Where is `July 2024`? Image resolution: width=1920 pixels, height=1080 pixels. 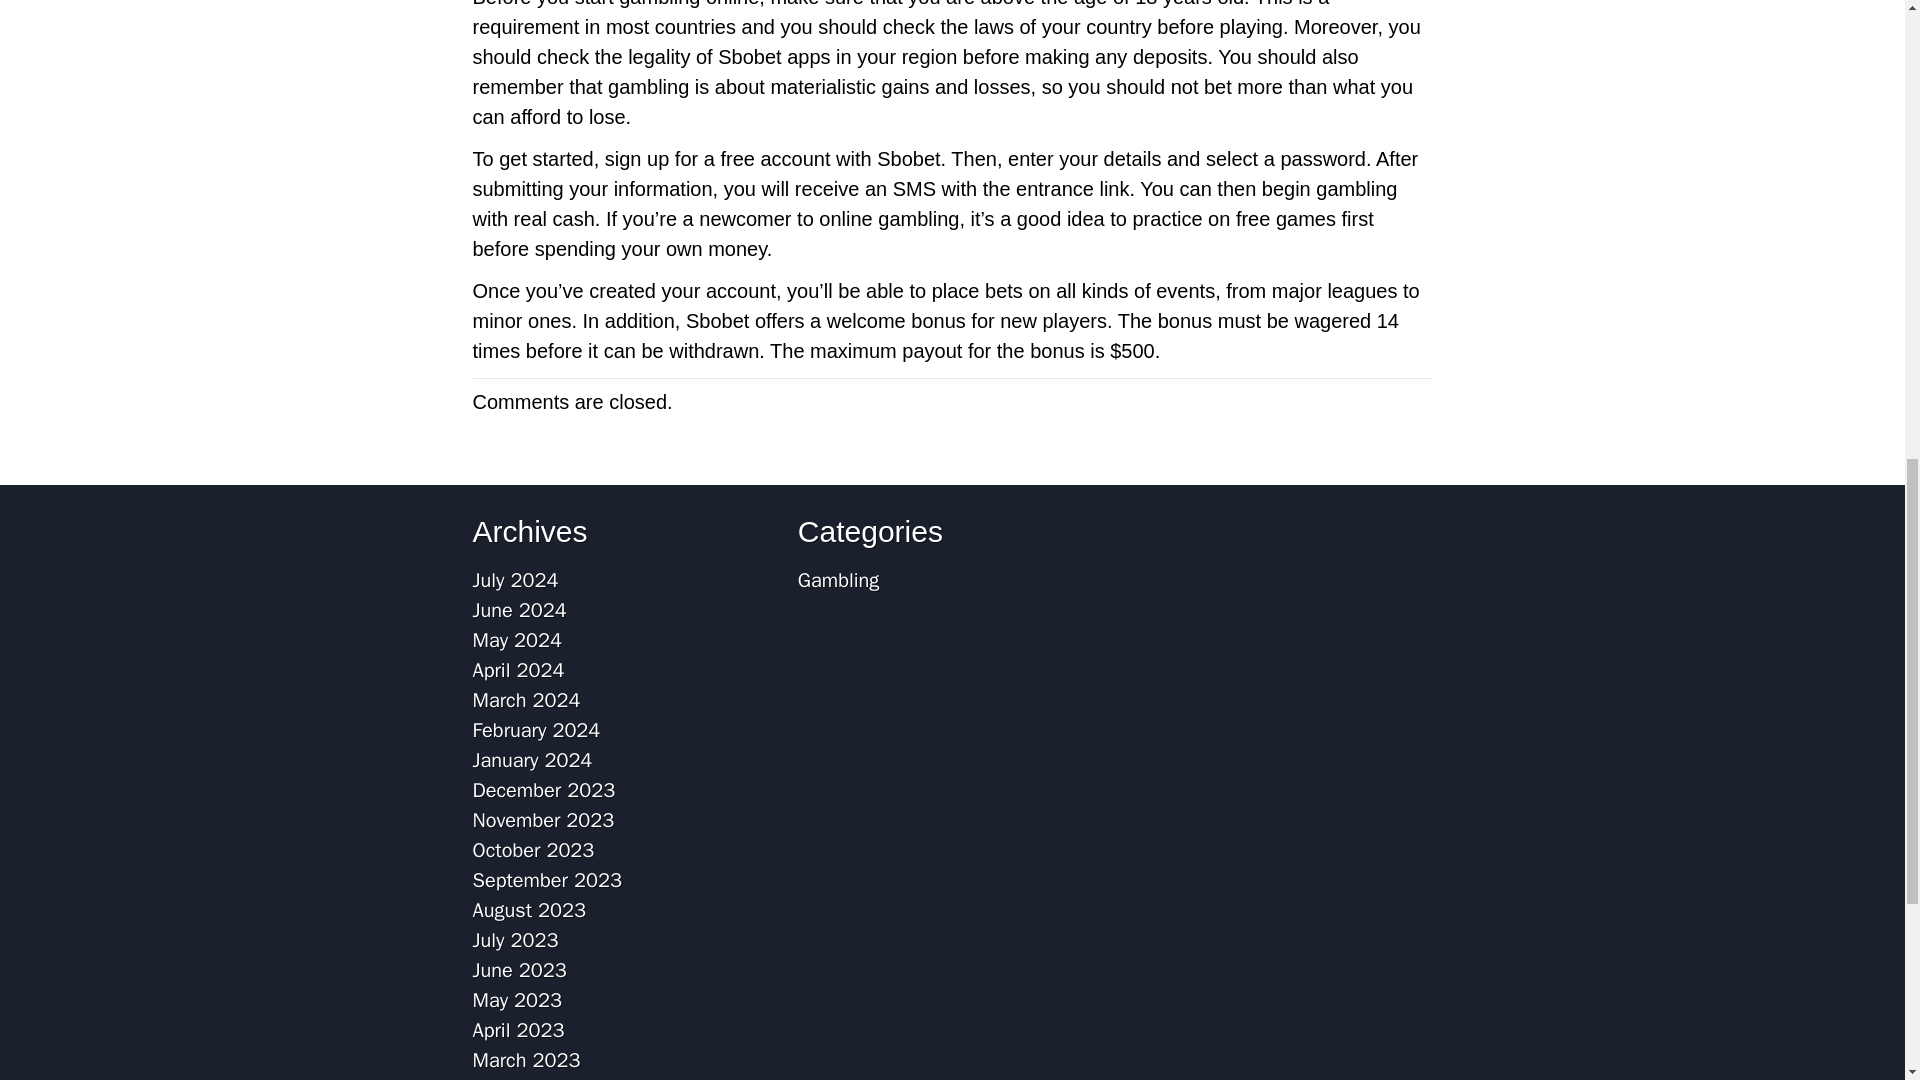 July 2024 is located at coordinates (515, 580).